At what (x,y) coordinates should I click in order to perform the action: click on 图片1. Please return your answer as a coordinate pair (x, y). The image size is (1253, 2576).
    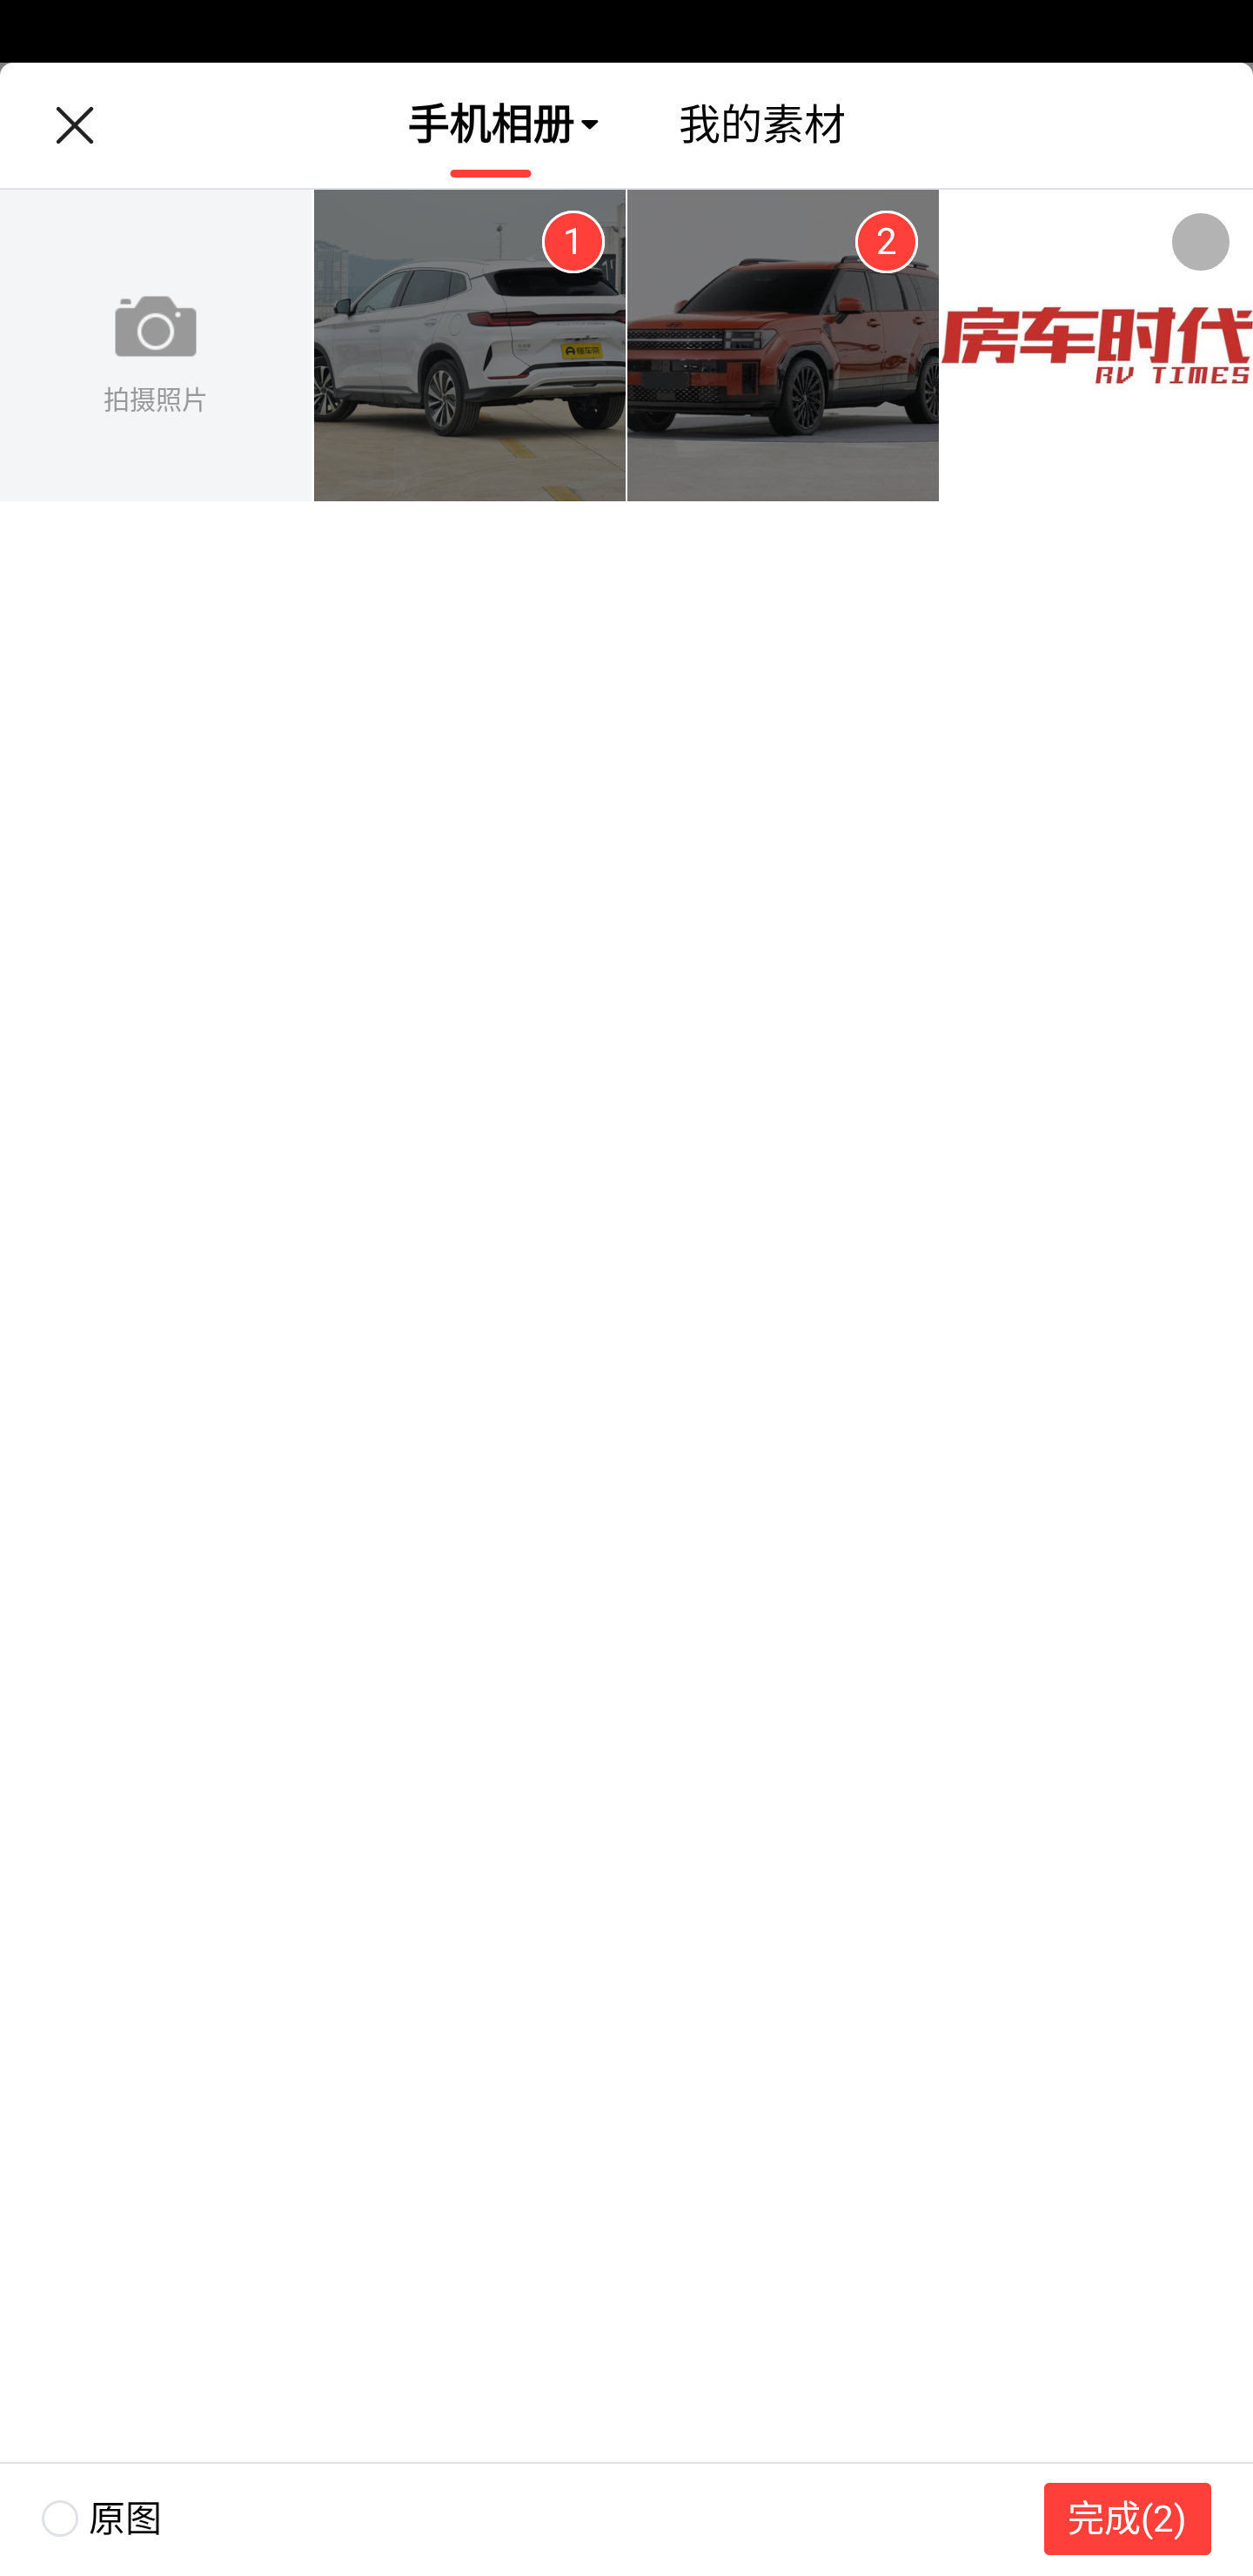
    Looking at the image, I should click on (470, 346).